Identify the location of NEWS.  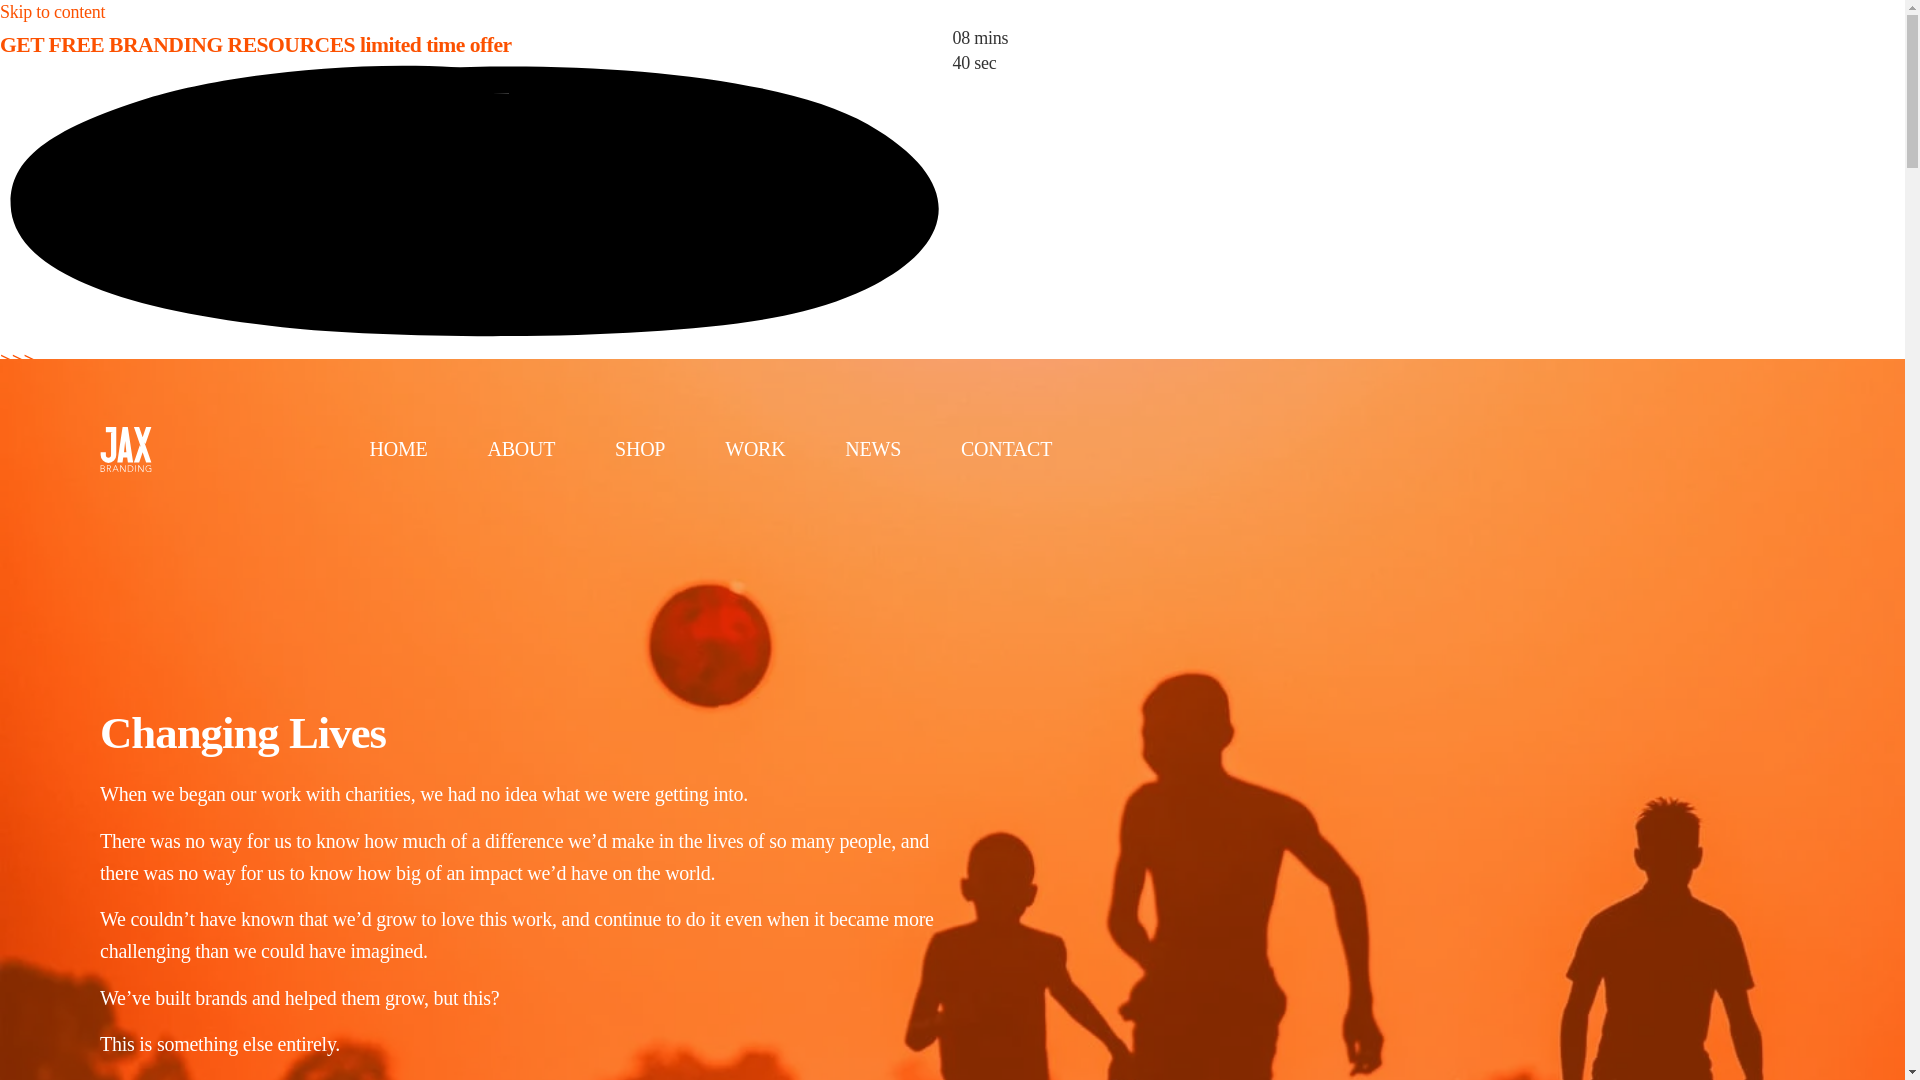
(872, 448).